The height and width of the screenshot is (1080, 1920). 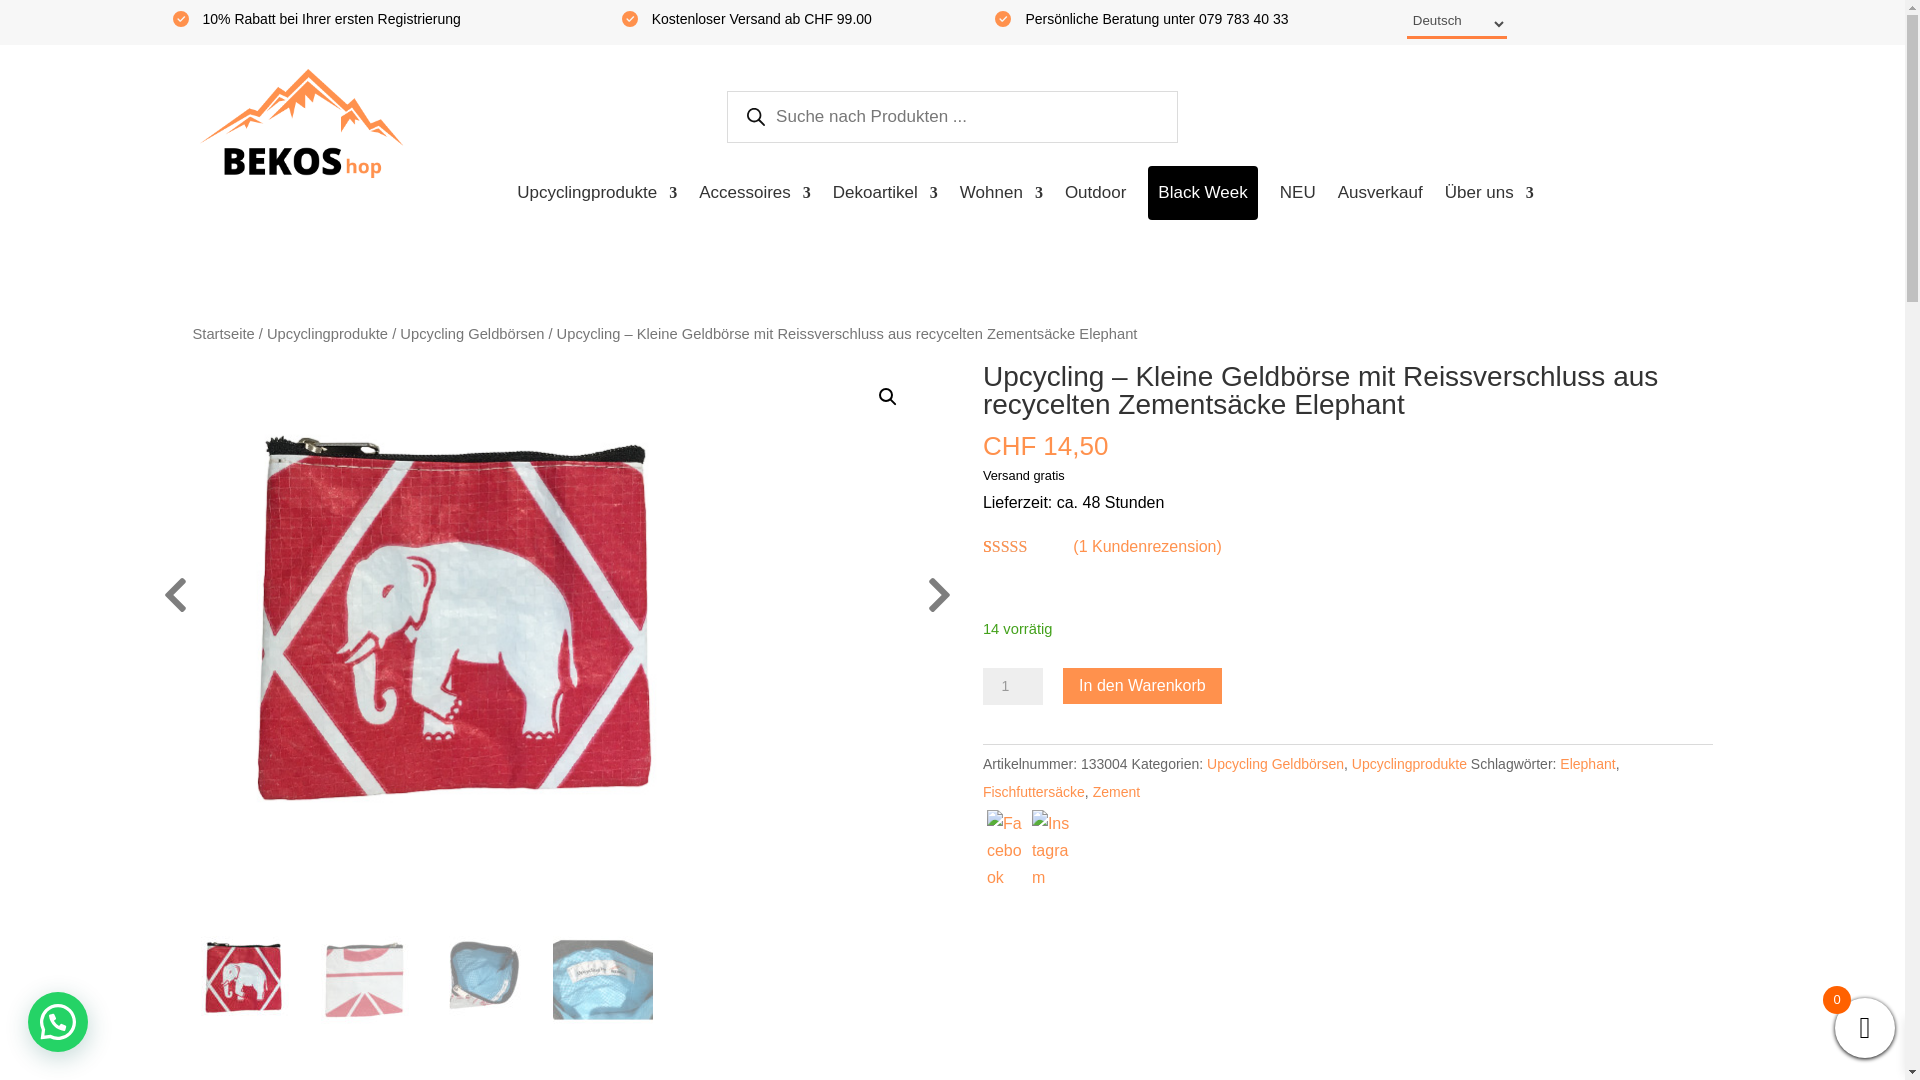 What do you see at coordinates (1588, 764) in the screenshot?
I see `Elephant` at bounding box center [1588, 764].